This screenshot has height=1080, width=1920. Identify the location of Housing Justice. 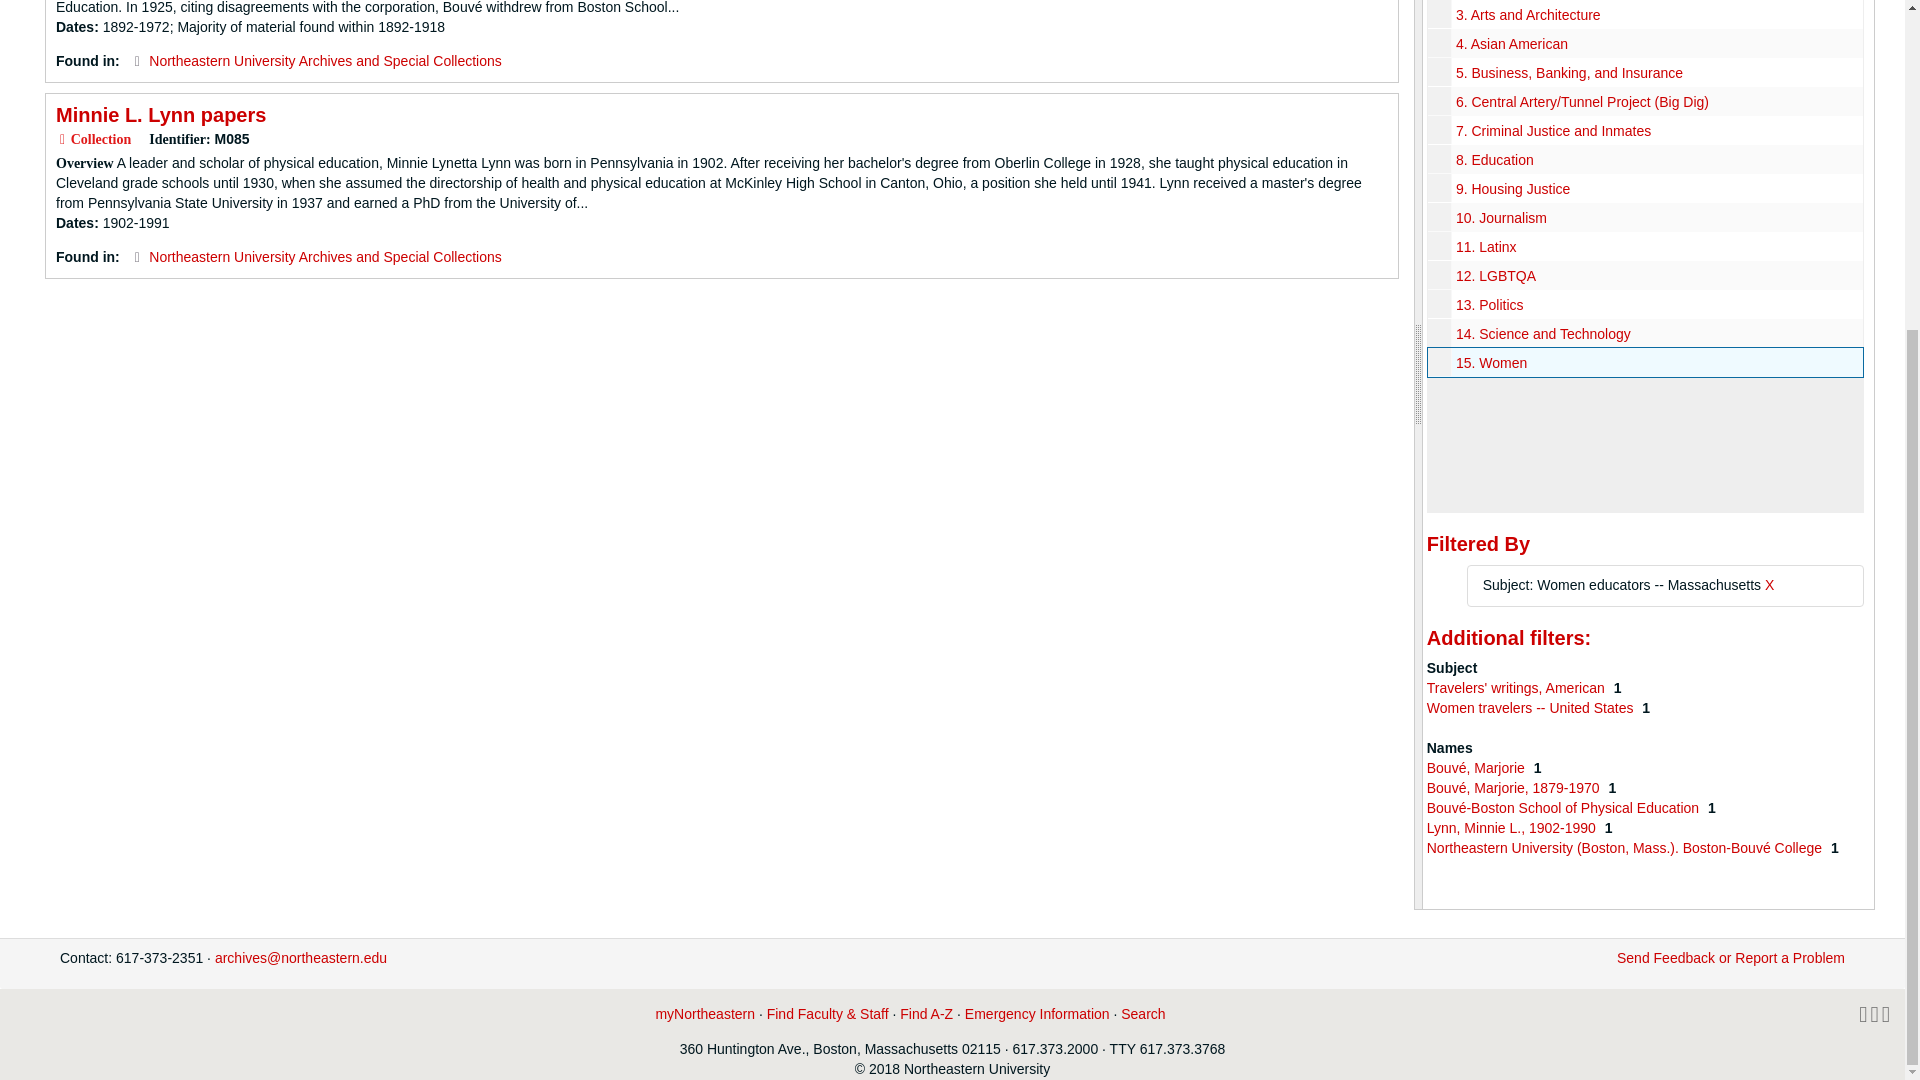
(1645, 188).